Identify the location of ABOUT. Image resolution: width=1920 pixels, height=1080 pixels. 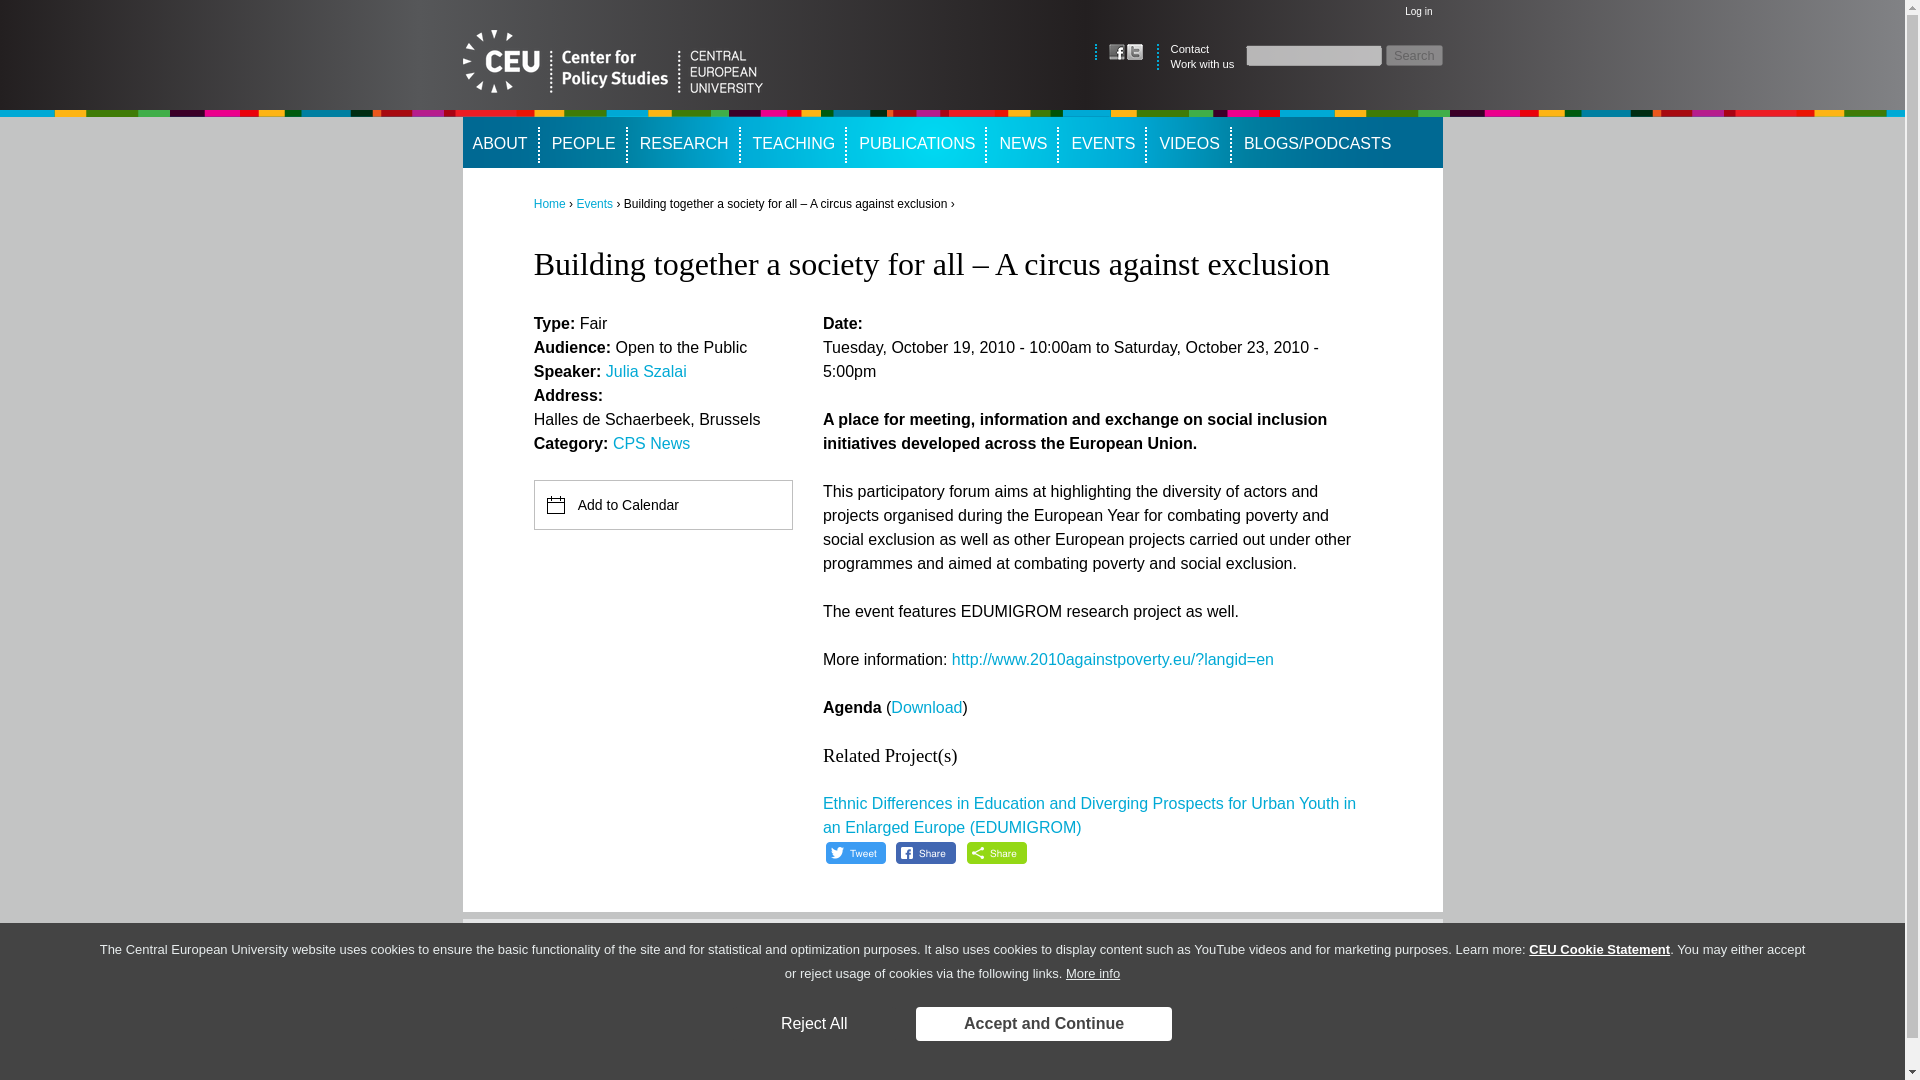
(499, 143).